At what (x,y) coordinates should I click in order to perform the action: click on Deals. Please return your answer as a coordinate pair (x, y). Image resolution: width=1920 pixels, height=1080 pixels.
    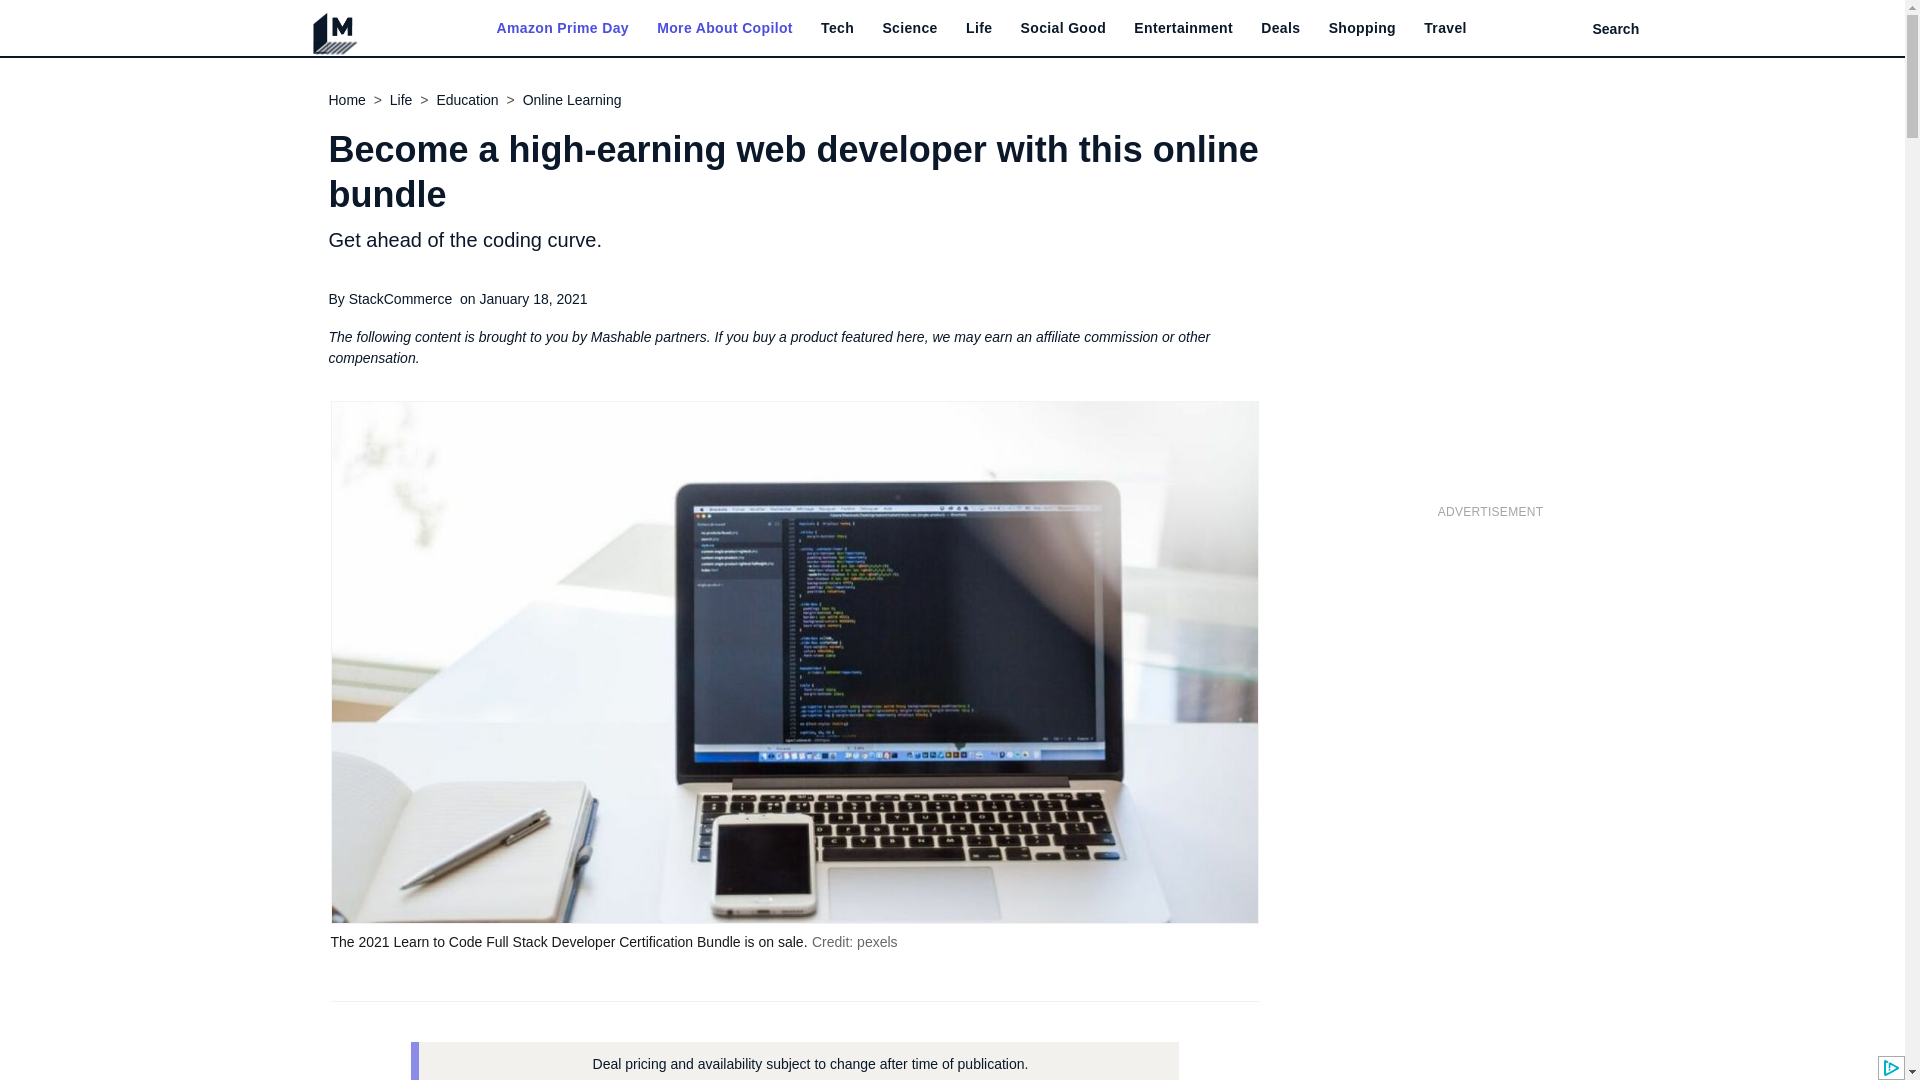
    Looking at the image, I should click on (1280, 28).